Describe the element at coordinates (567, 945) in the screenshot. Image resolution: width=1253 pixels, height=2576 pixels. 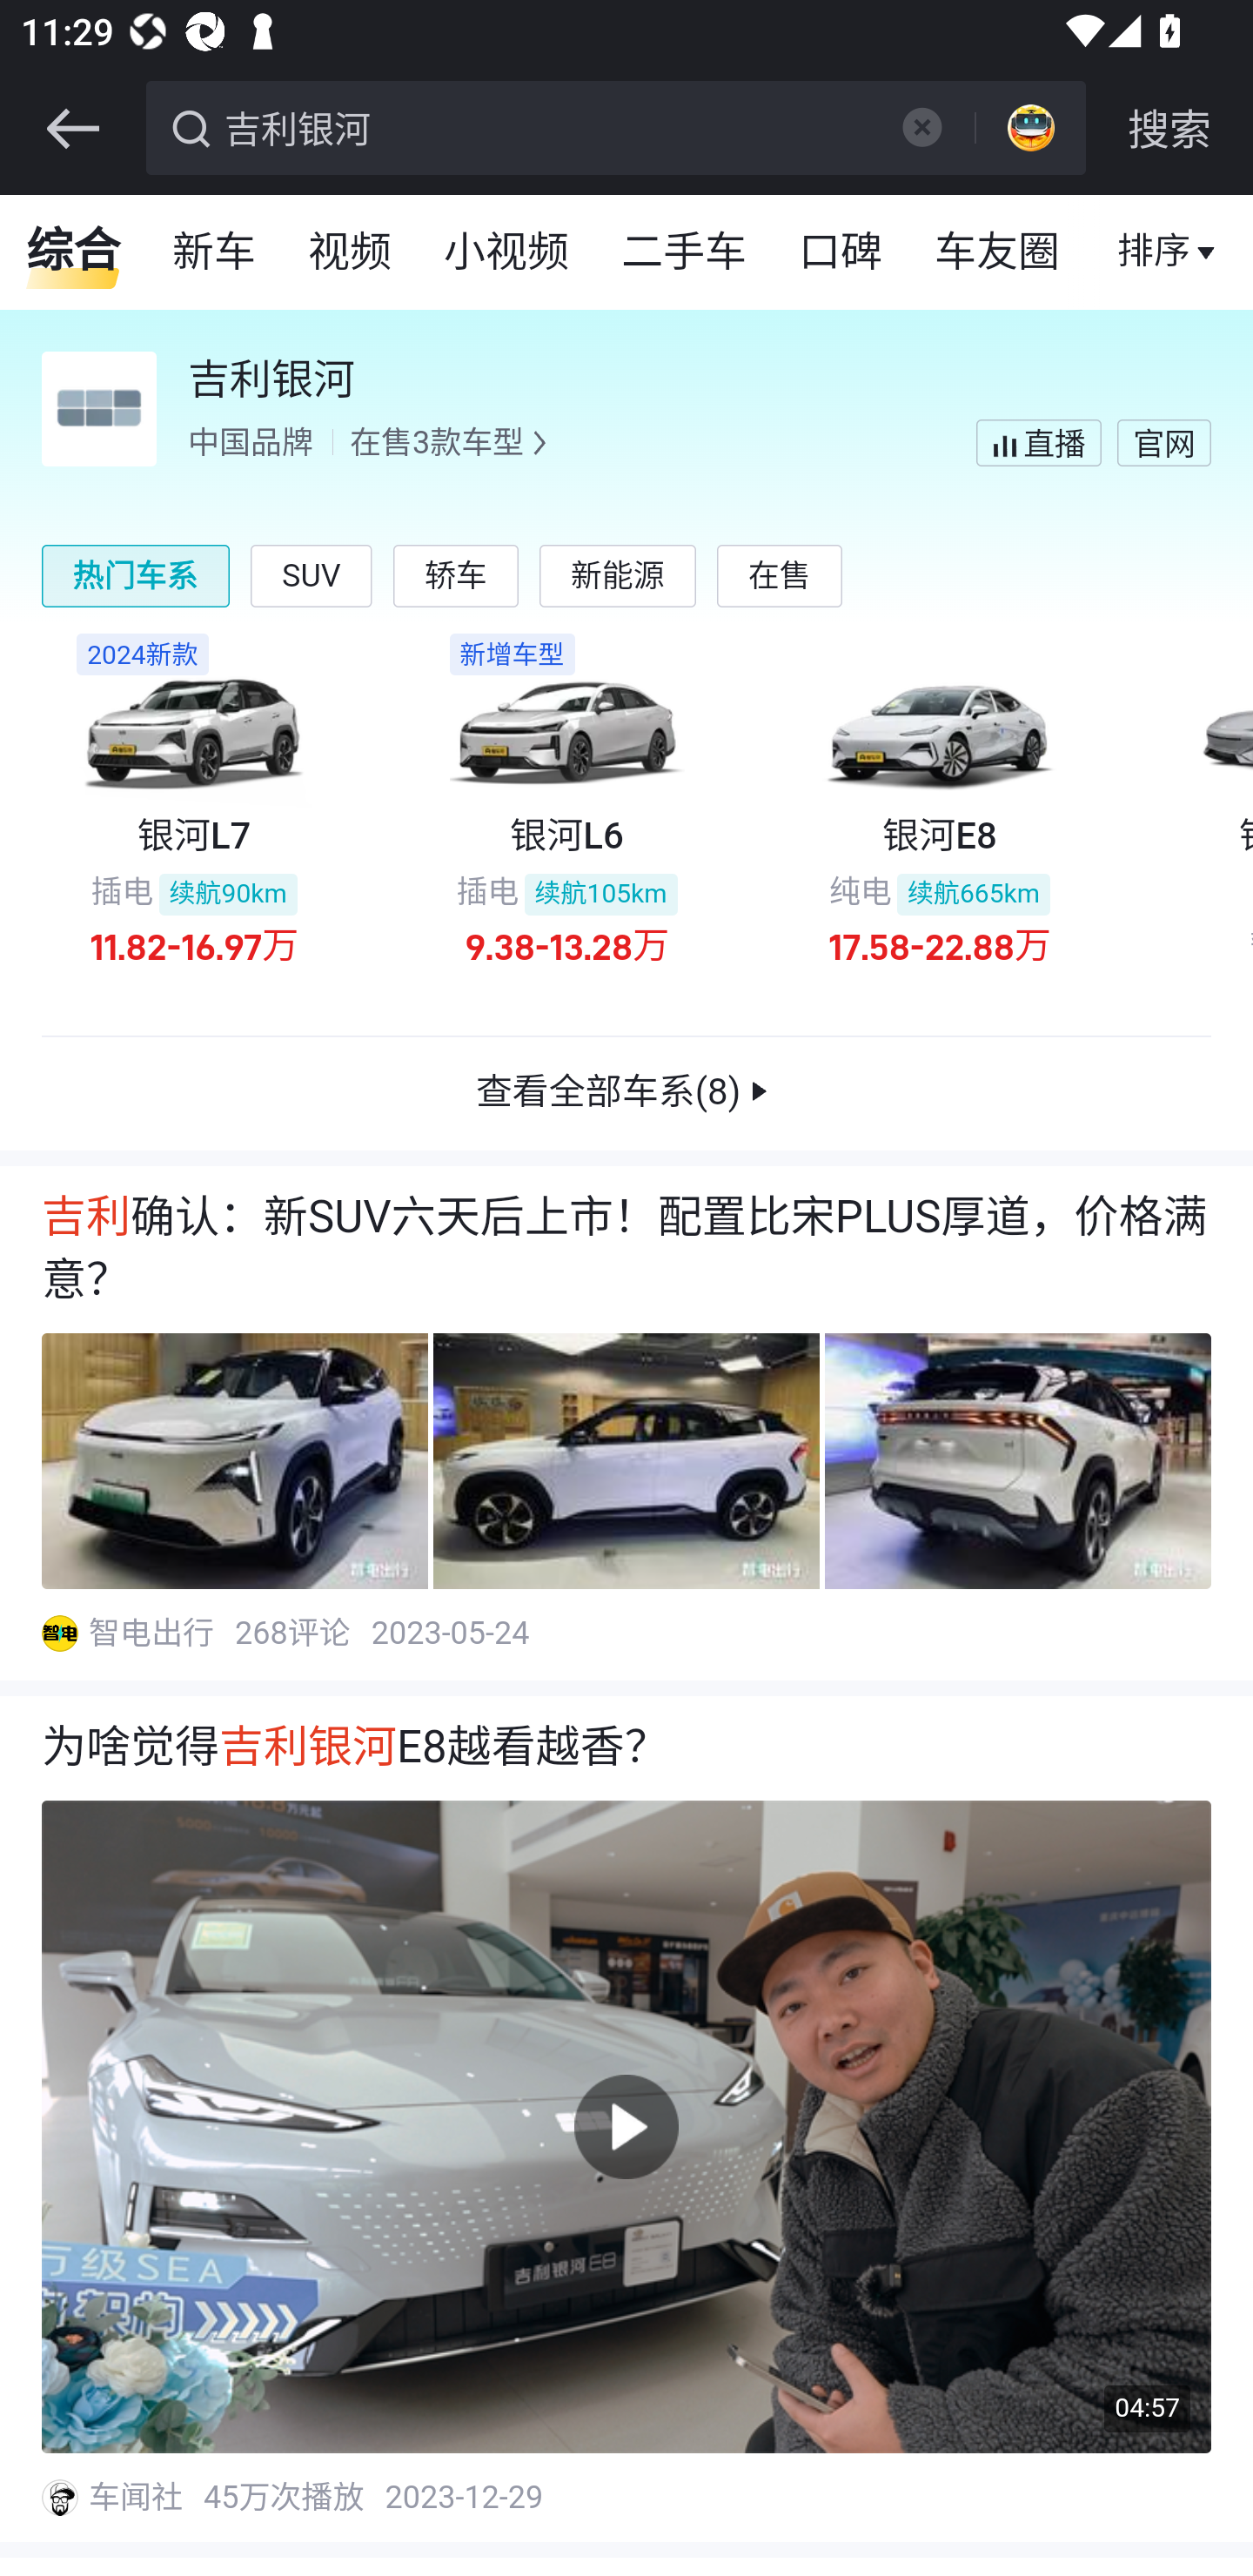
I see `9.38-13.28万` at that location.